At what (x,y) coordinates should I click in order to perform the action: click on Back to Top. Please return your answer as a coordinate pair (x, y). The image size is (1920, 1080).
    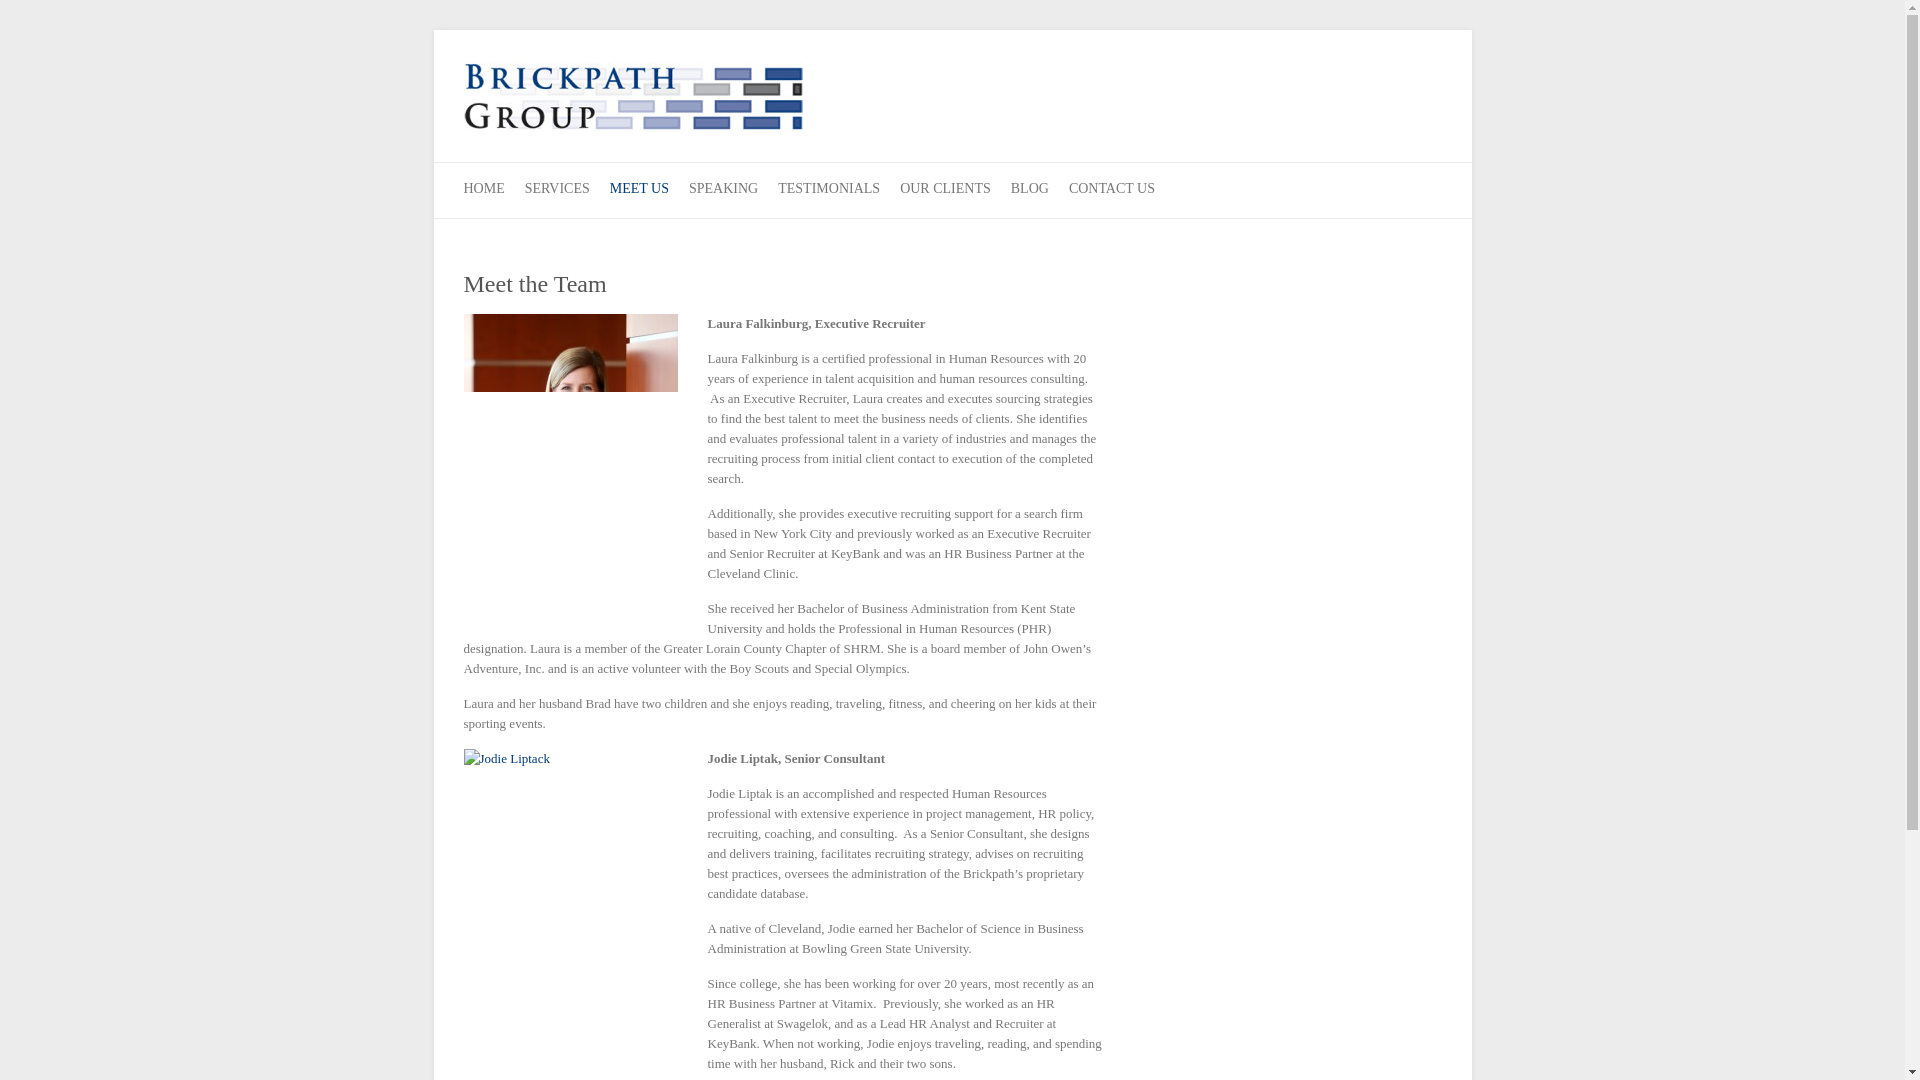
    Looking at the image, I should click on (1878, 1052).